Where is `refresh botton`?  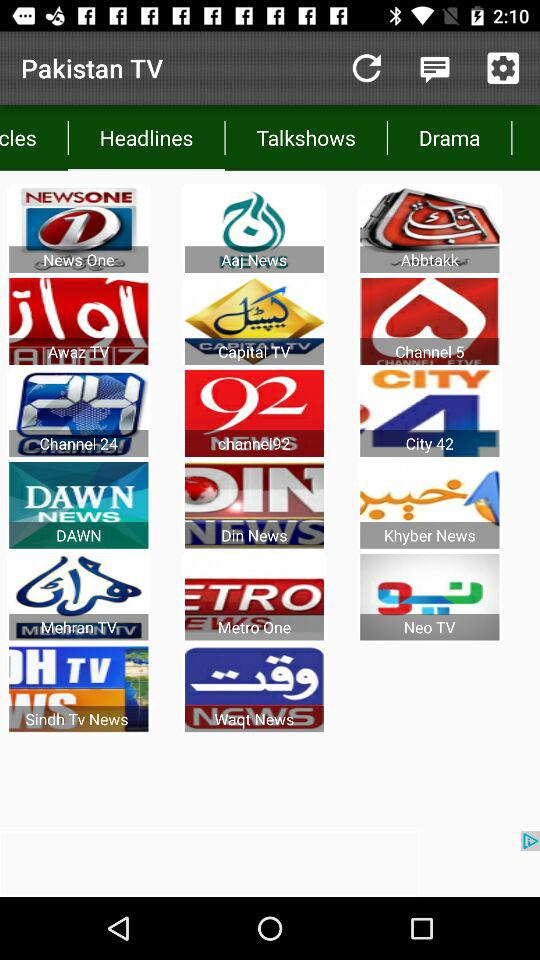 refresh botton is located at coordinates (366, 68).